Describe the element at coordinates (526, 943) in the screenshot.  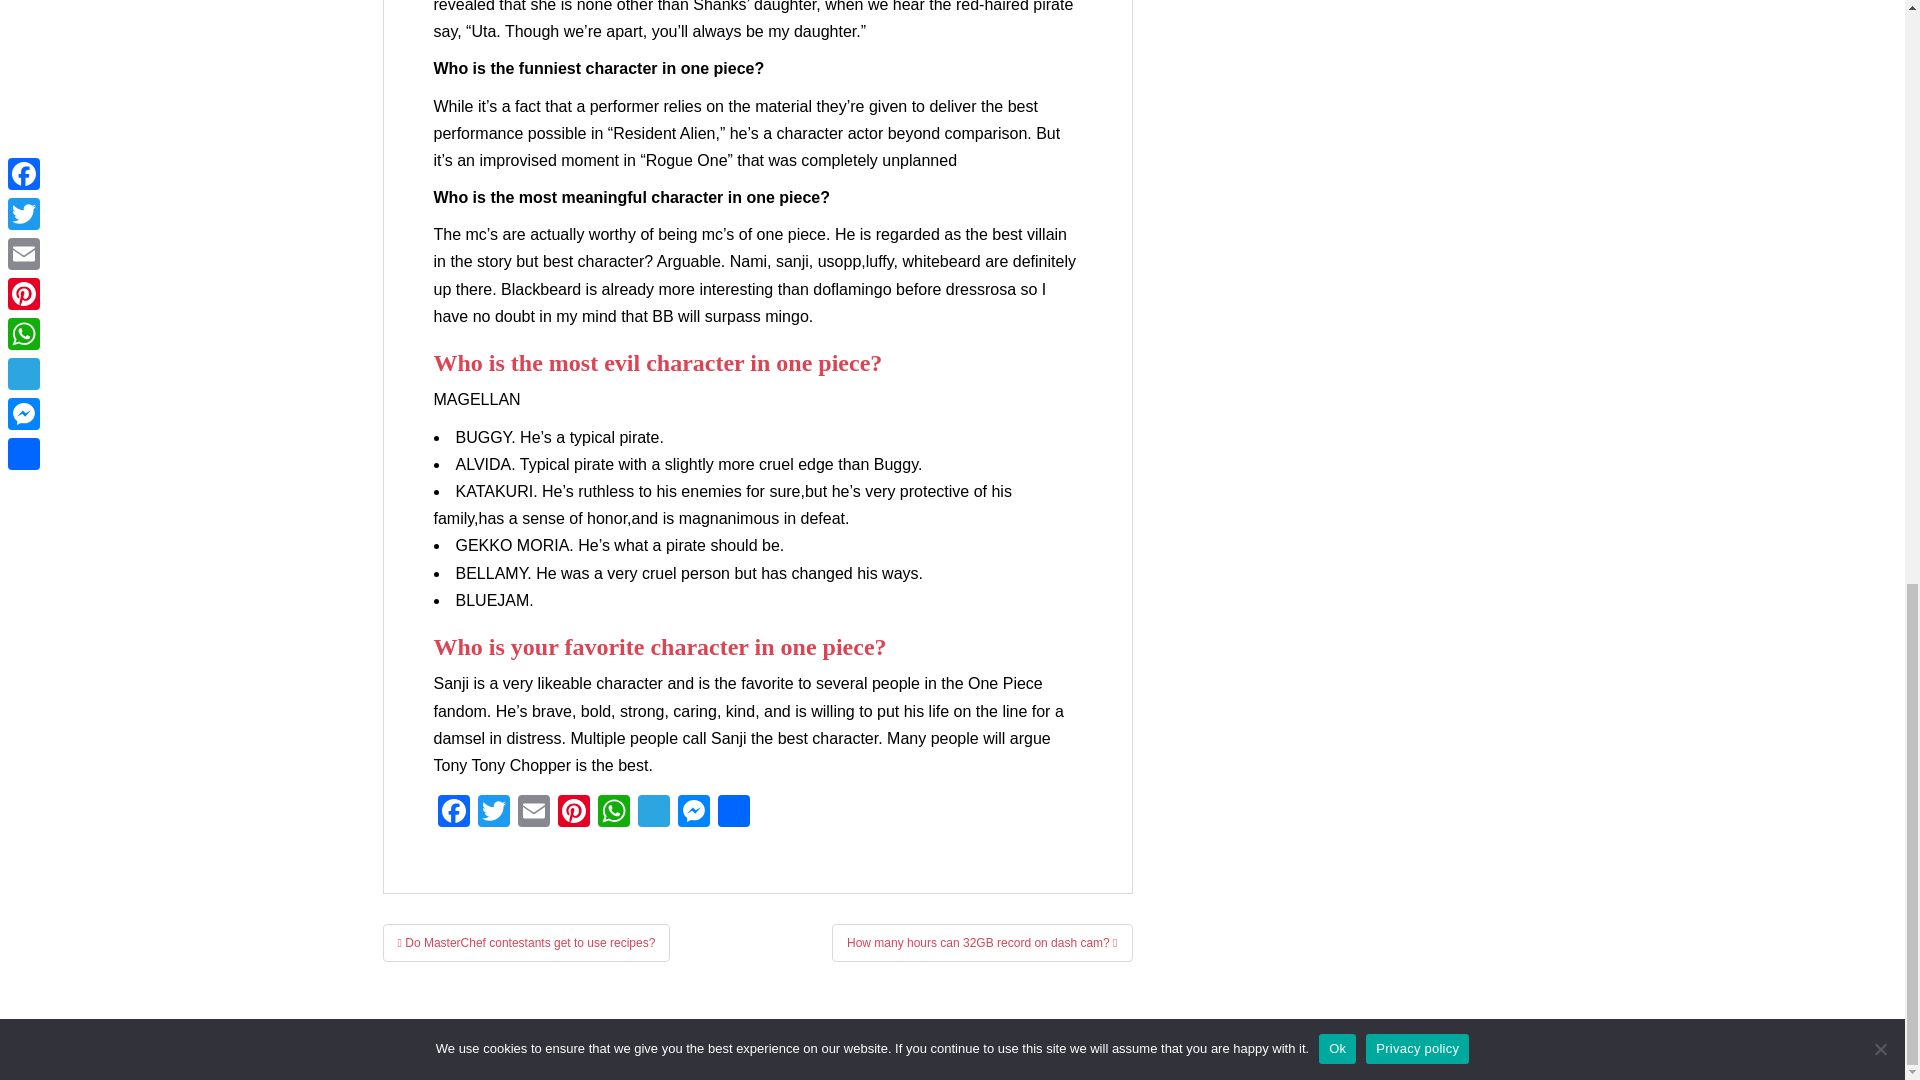
I see `Do MasterChef contestants get to use recipes?` at that location.